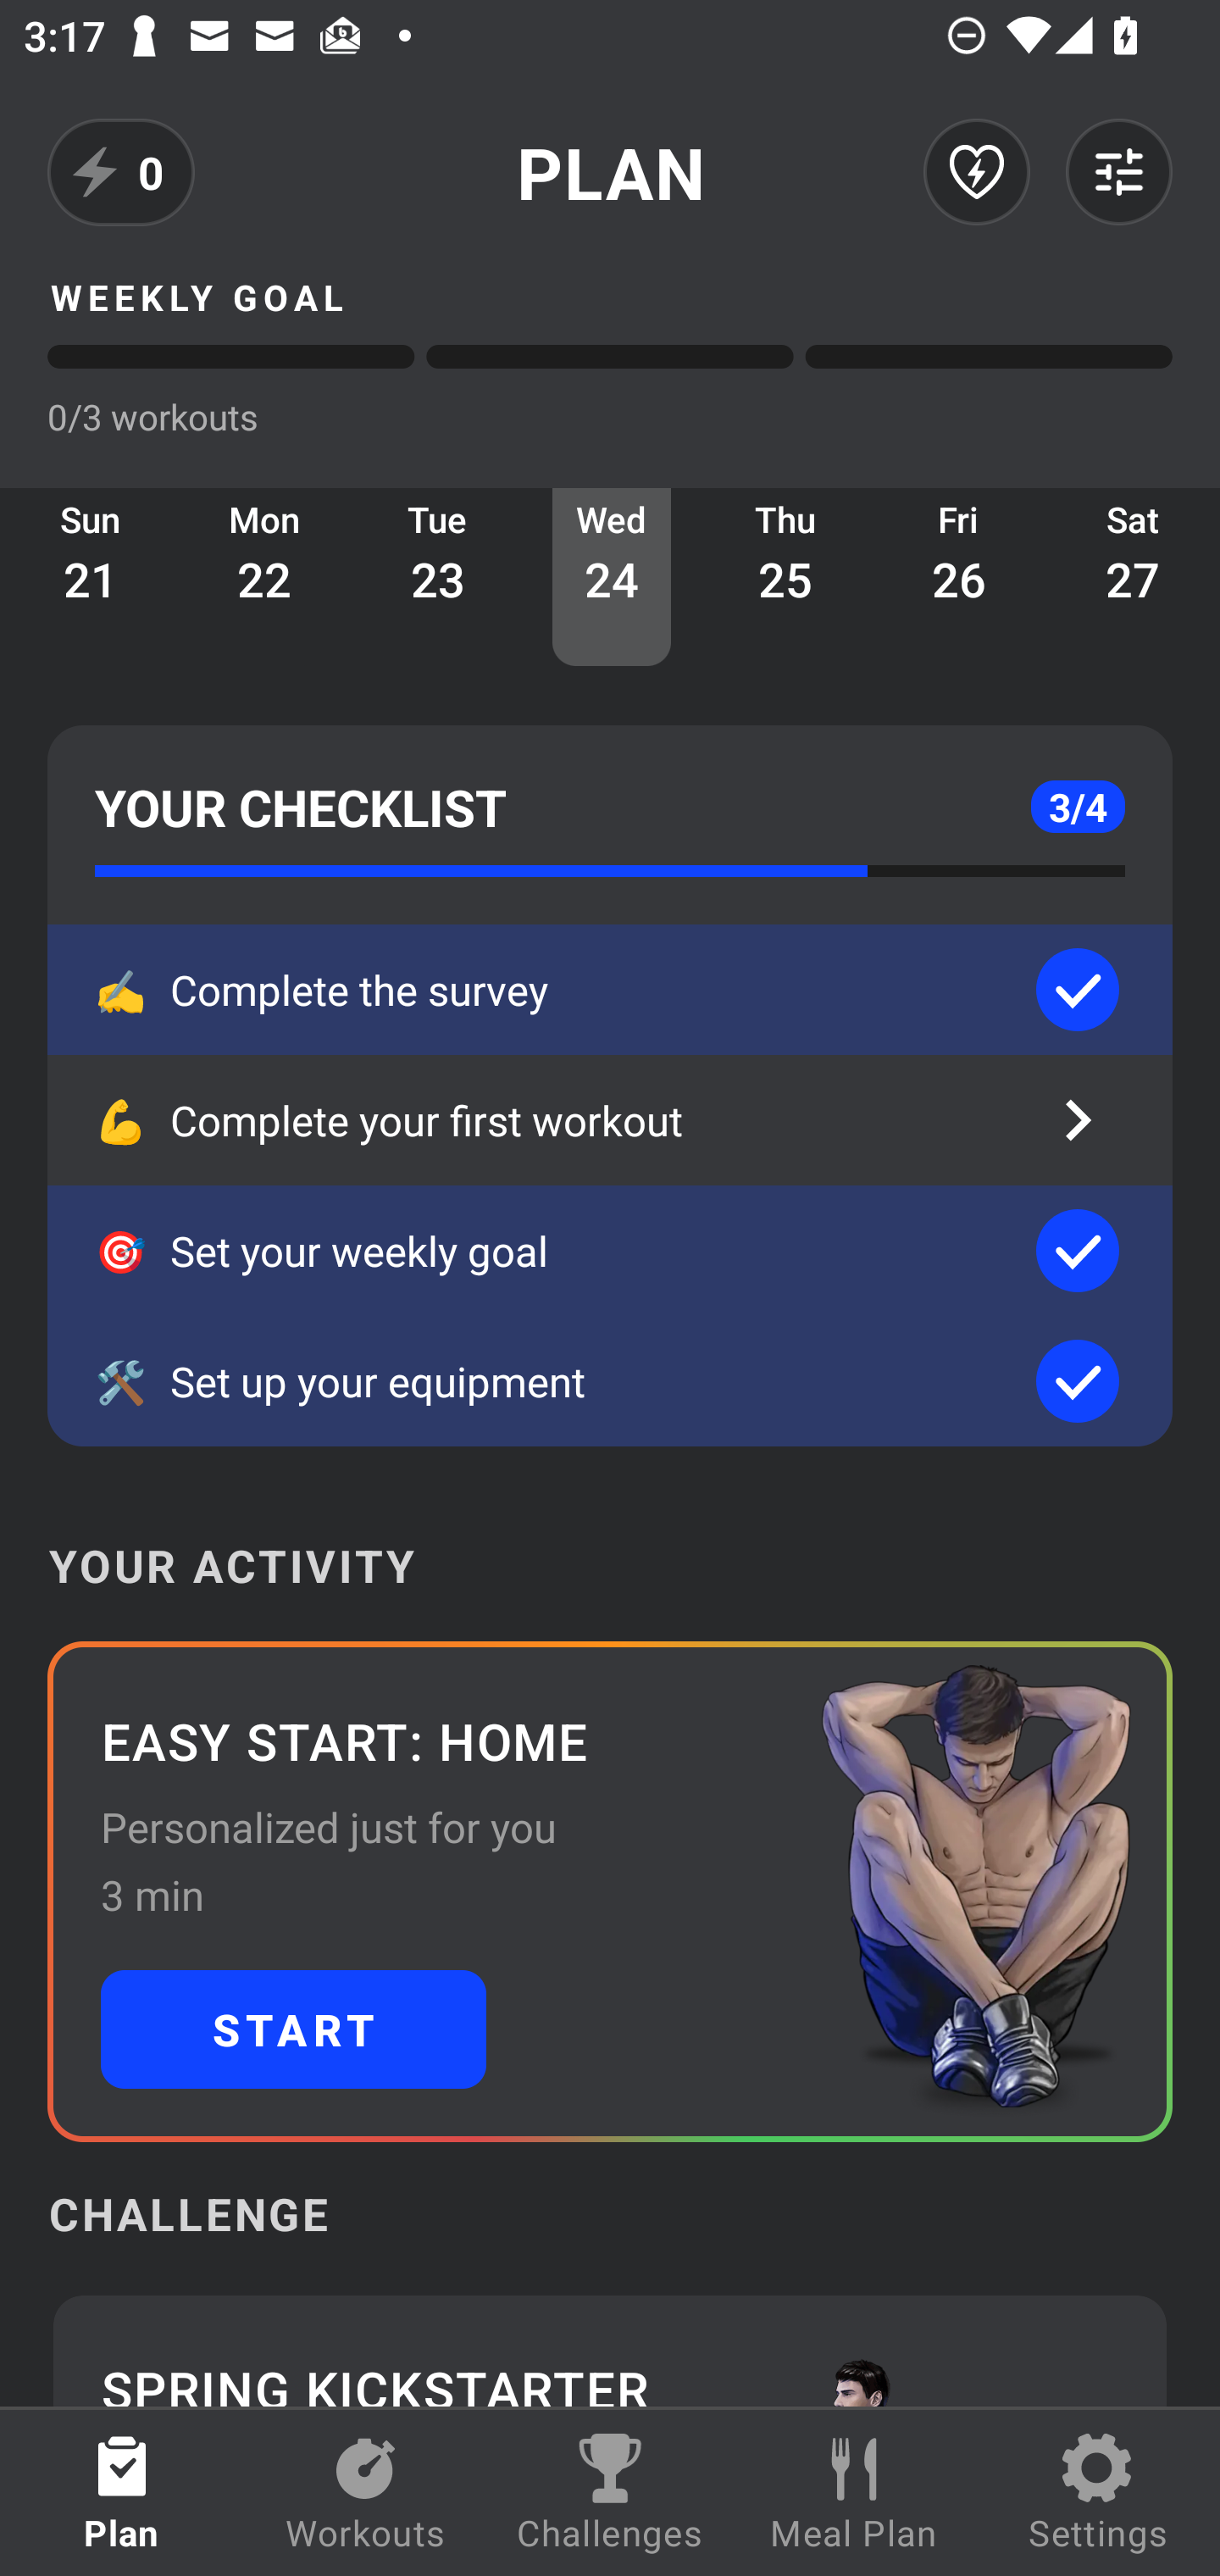 Image resolution: width=1220 pixels, height=2576 pixels. What do you see at coordinates (854, 2493) in the screenshot?
I see ` Meal Plan ` at bounding box center [854, 2493].